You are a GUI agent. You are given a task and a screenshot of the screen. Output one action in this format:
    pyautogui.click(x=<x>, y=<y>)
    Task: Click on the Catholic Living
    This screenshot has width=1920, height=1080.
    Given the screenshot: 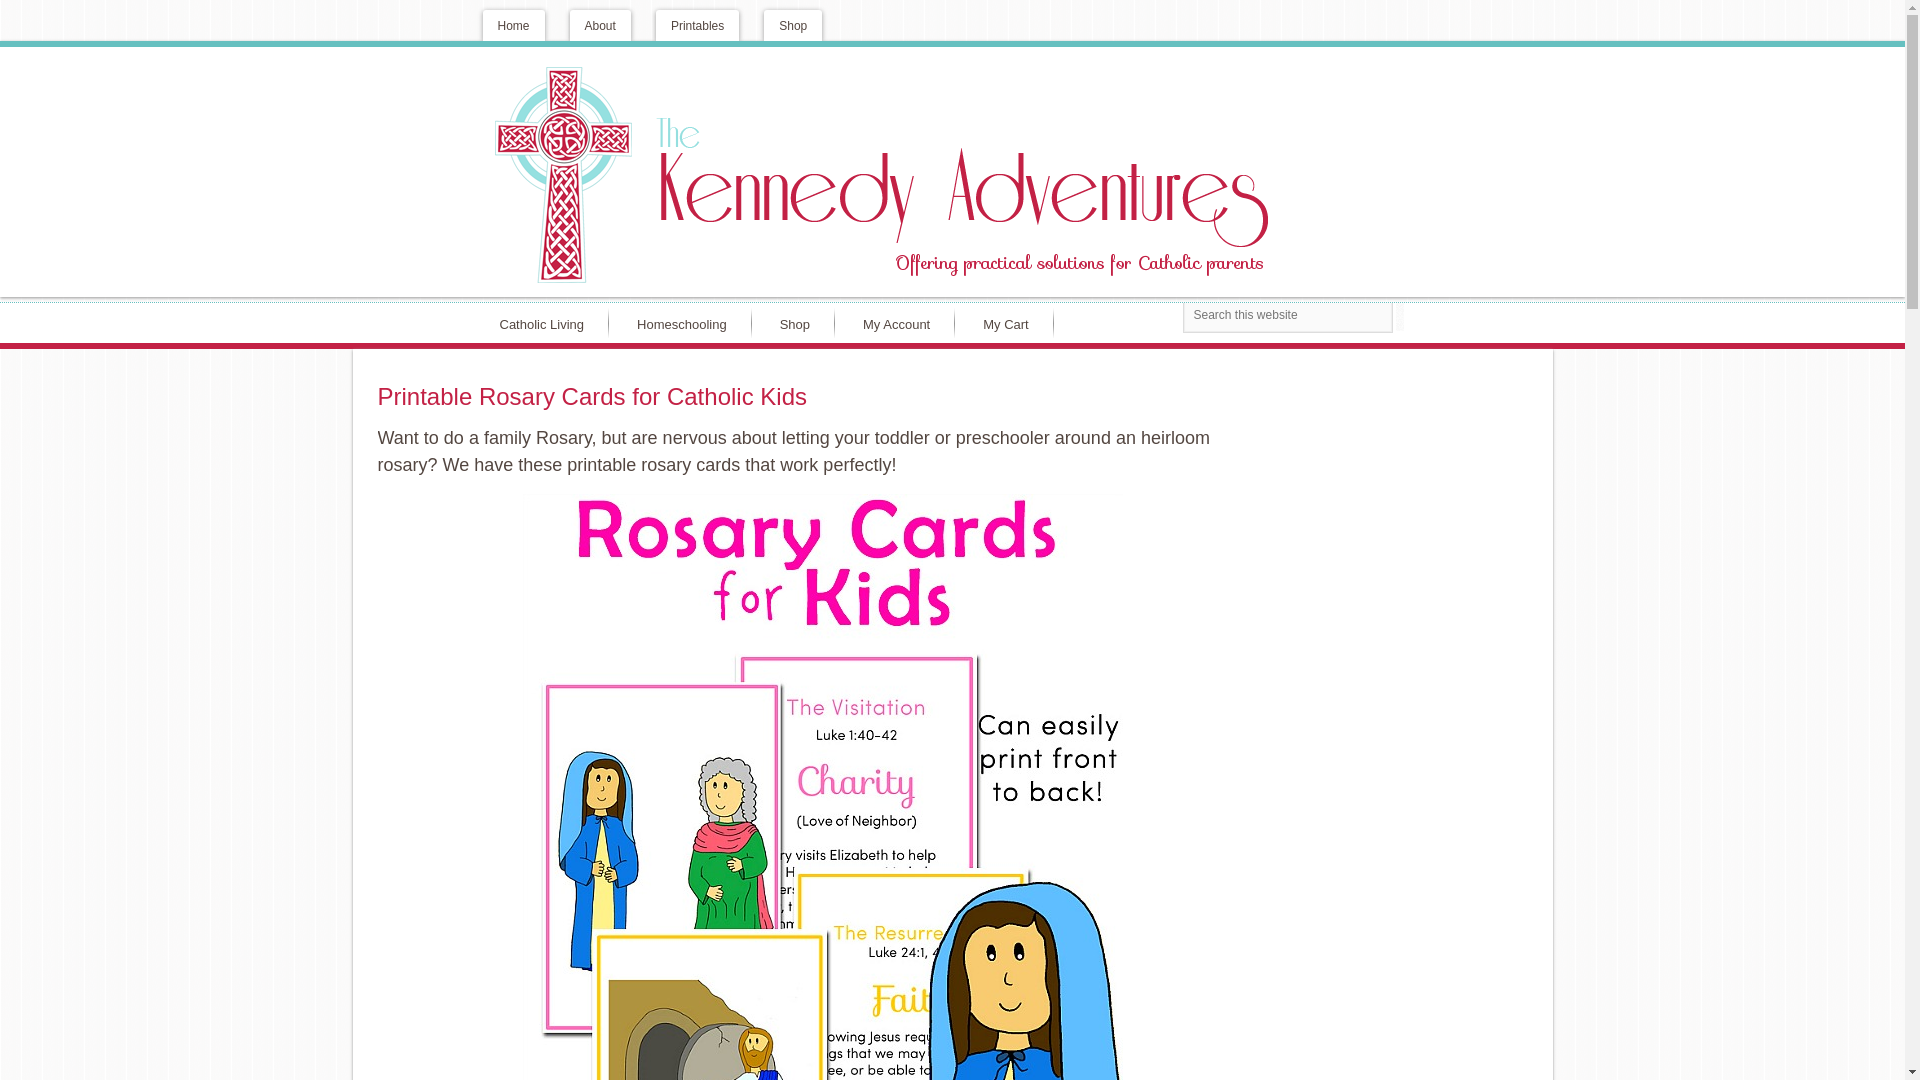 What is the action you would take?
    pyautogui.click(x=546, y=323)
    